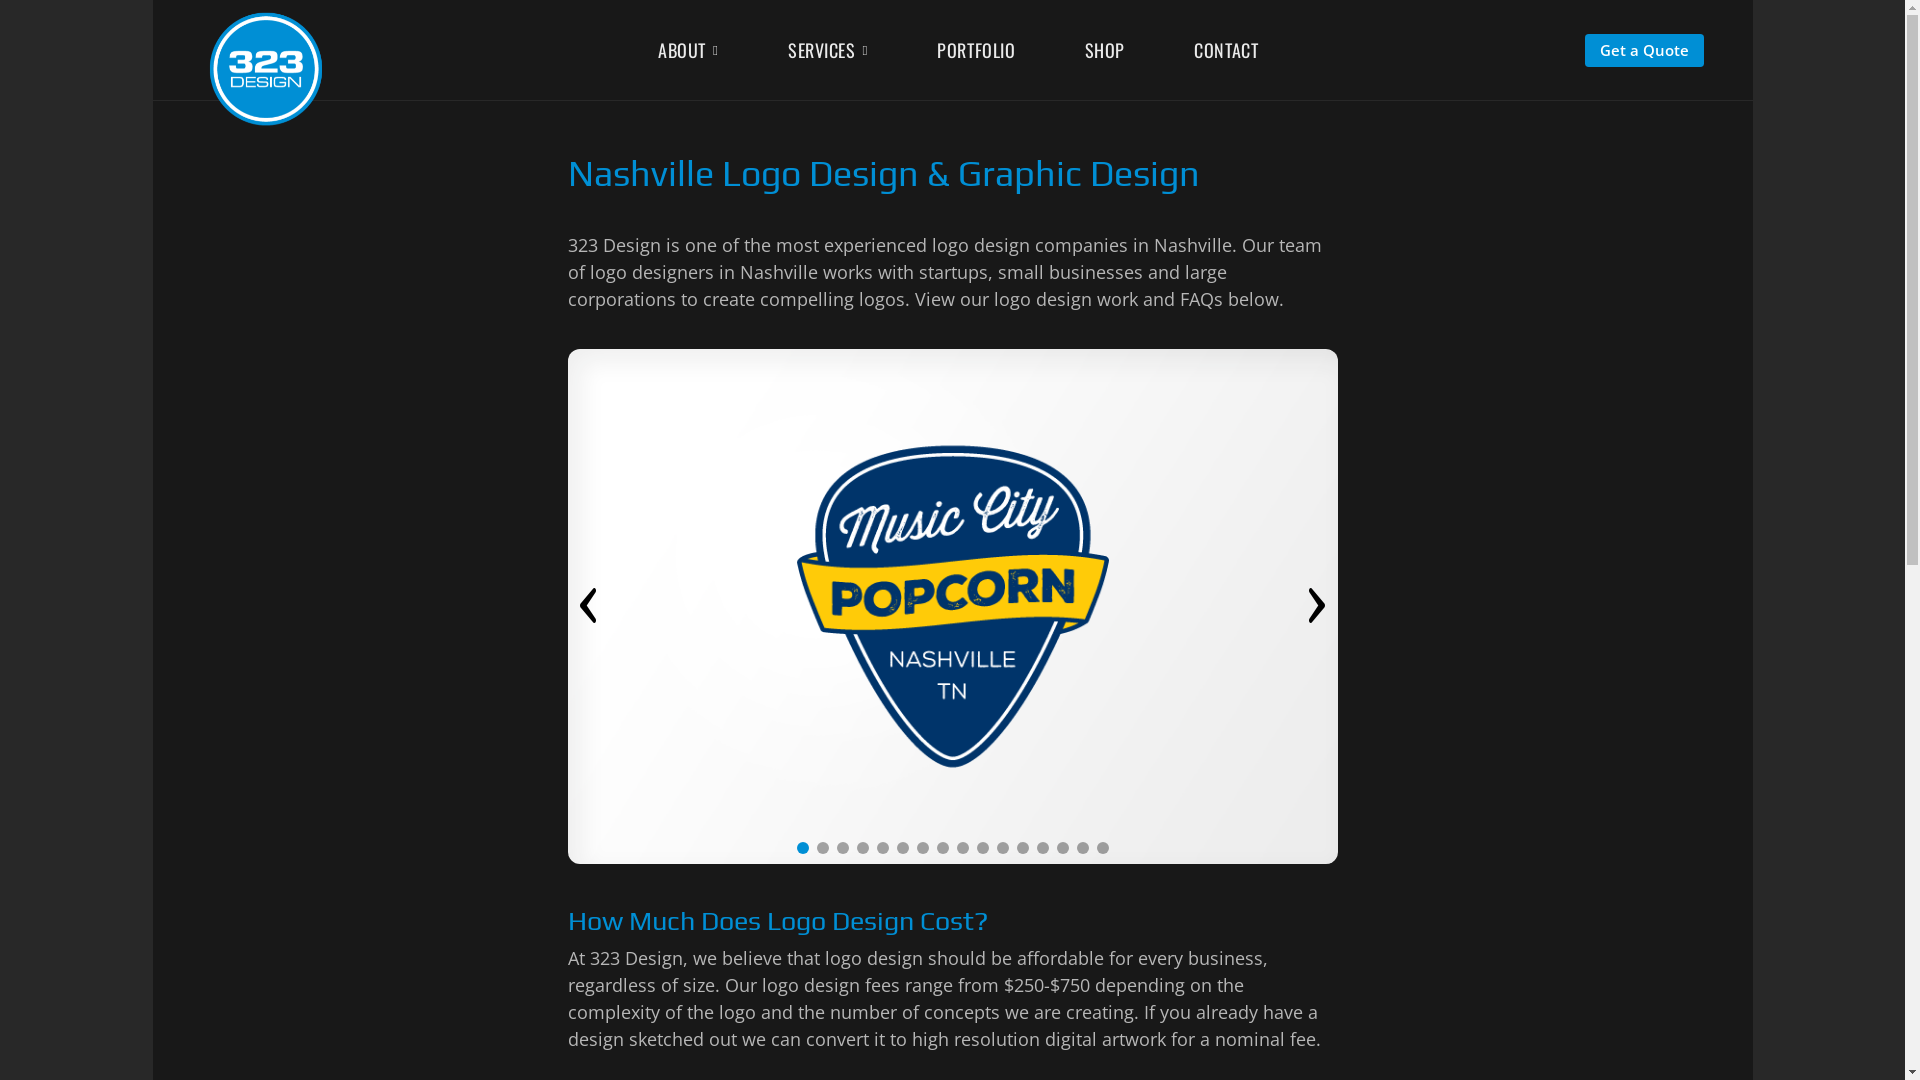  I want to click on SHOP, so click(1105, 49).